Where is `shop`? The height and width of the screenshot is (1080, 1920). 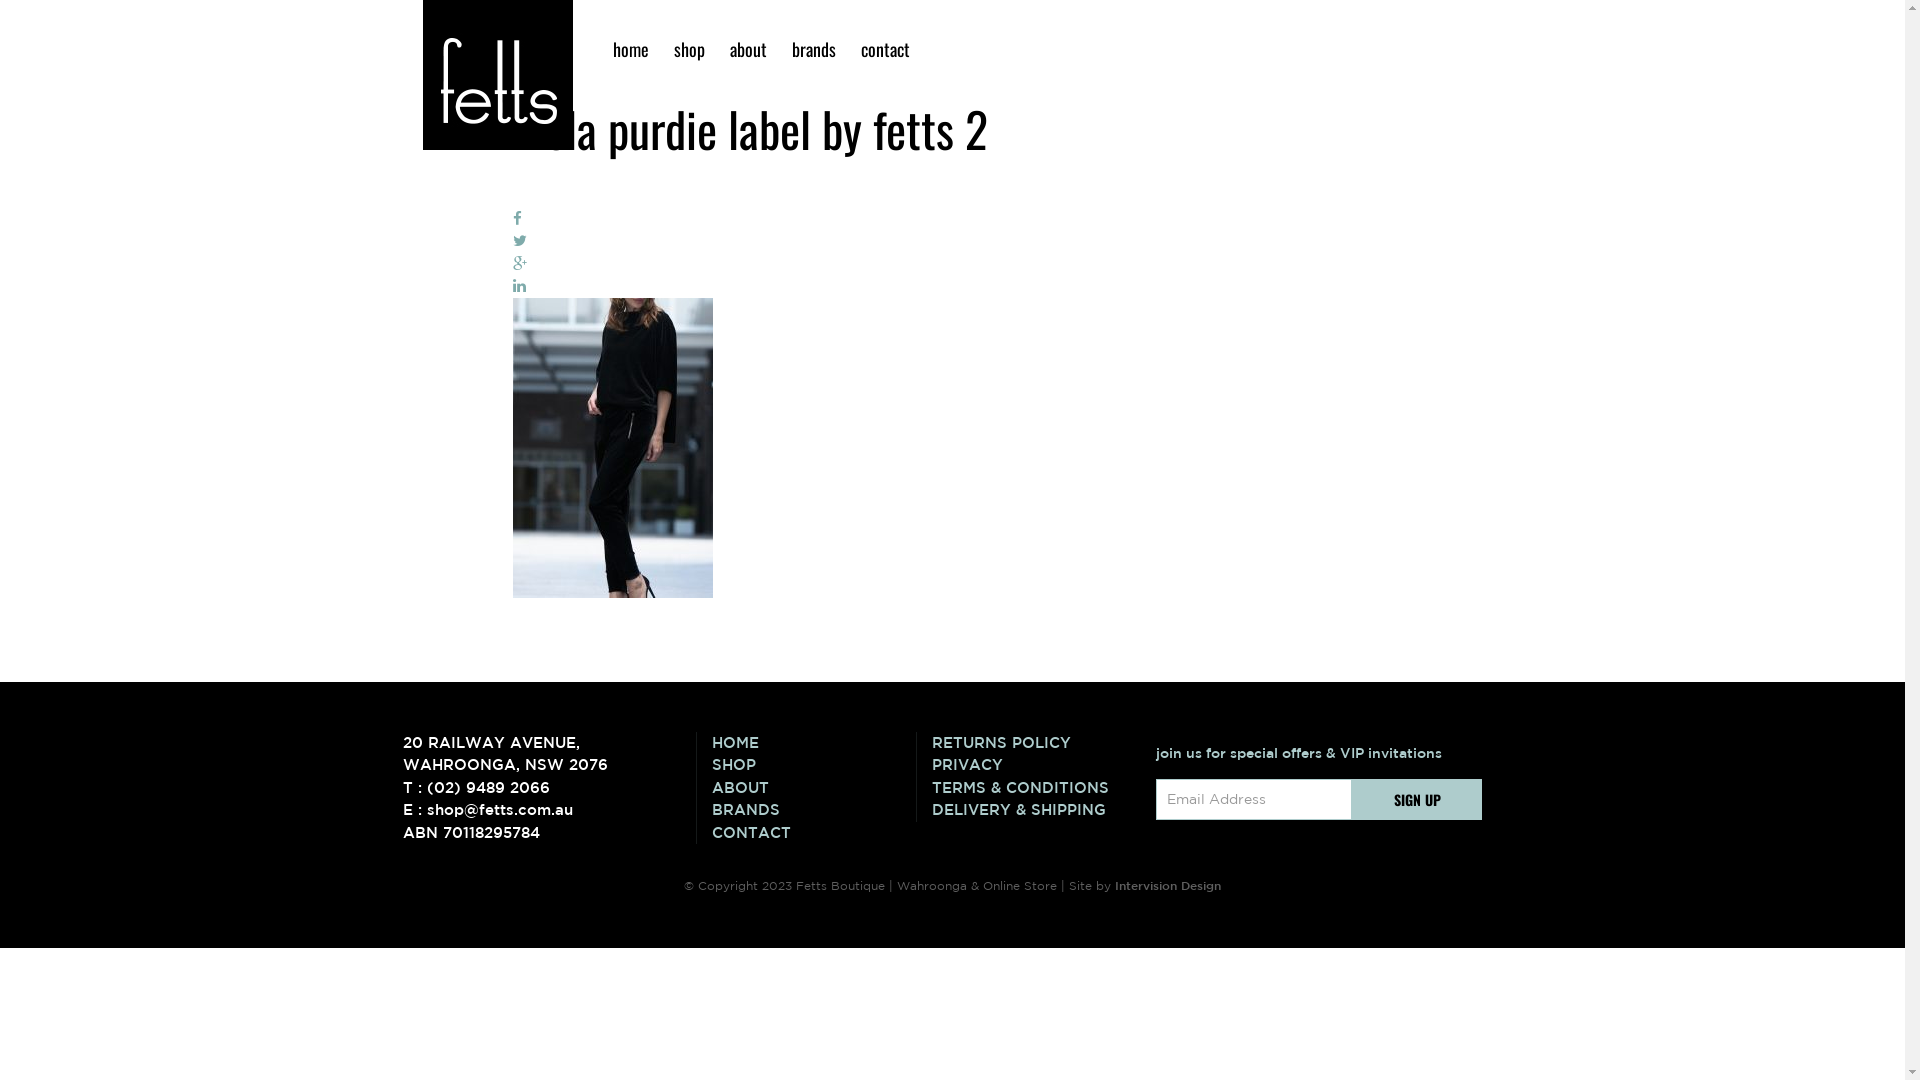 shop is located at coordinates (690, 49).